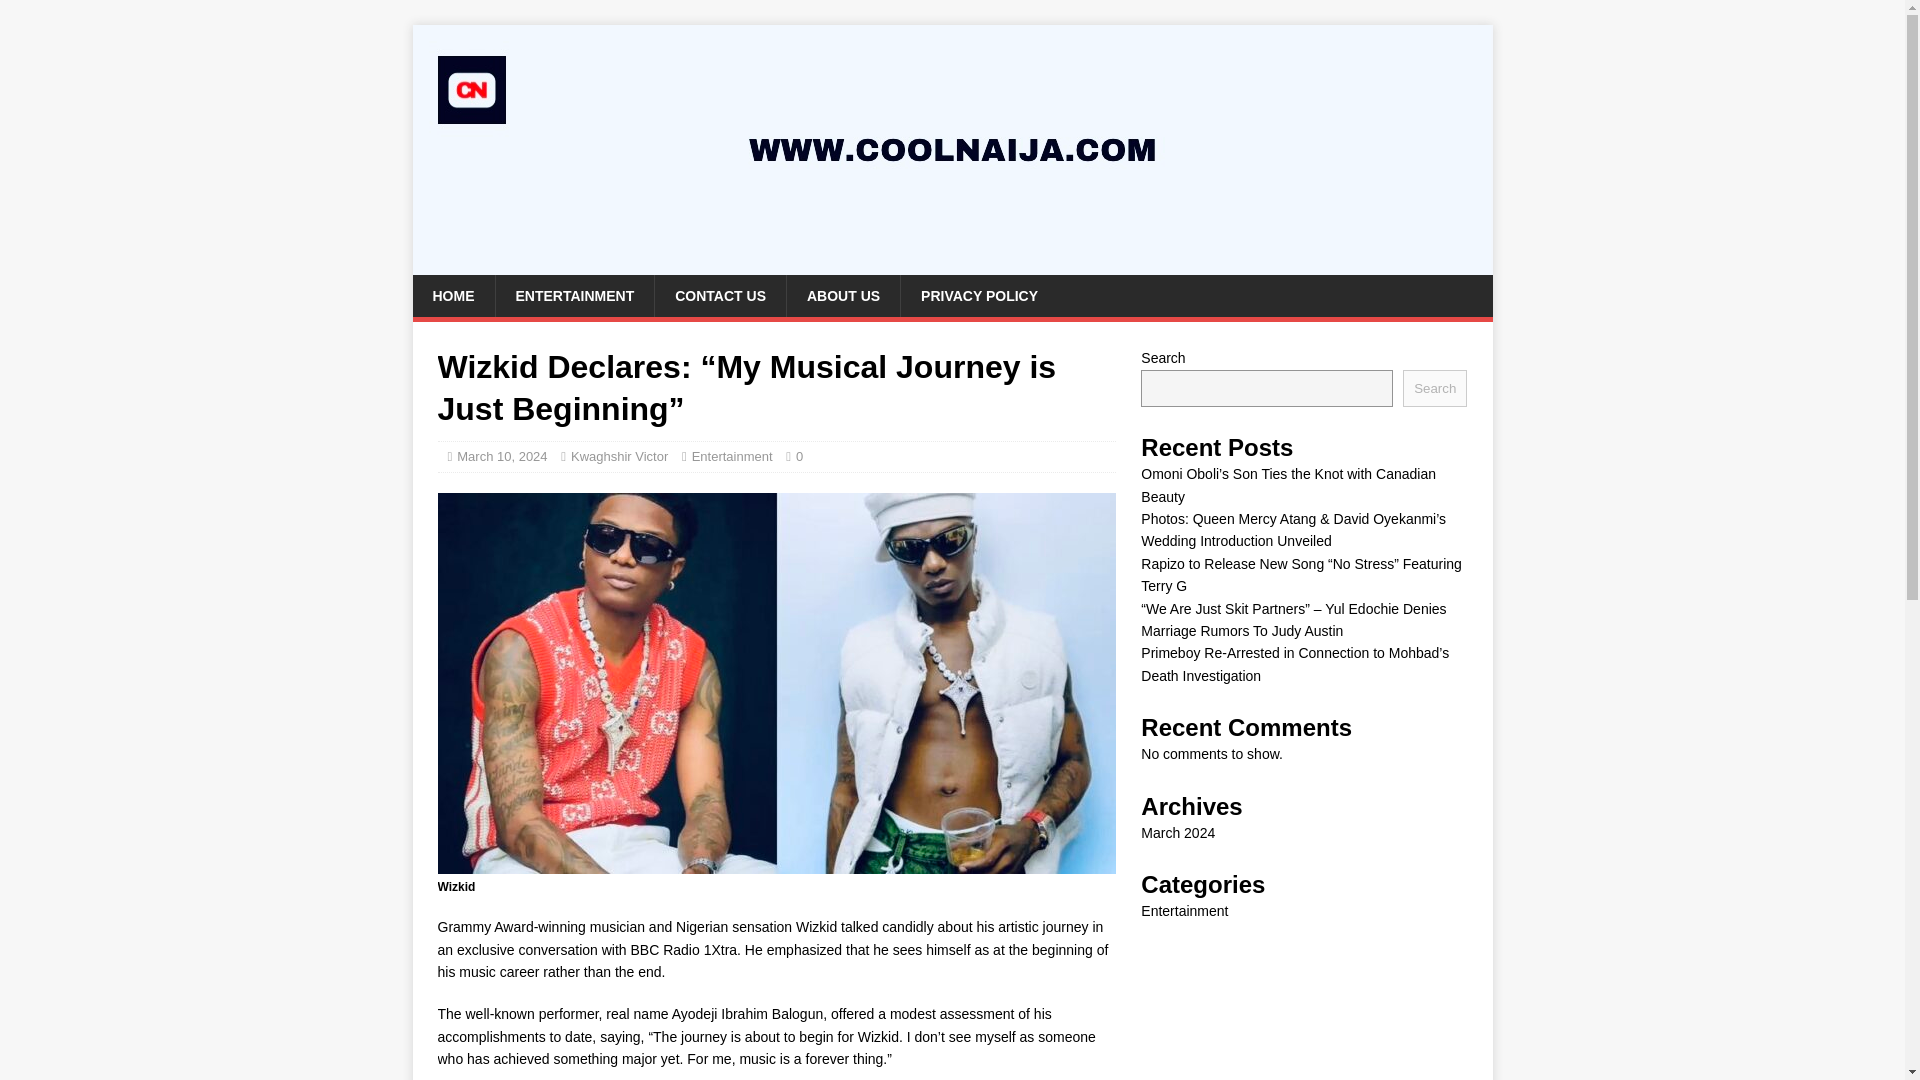 Image resolution: width=1920 pixels, height=1080 pixels. Describe the element at coordinates (978, 296) in the screenshot. I see `PRIVACY POLICY` at that location.